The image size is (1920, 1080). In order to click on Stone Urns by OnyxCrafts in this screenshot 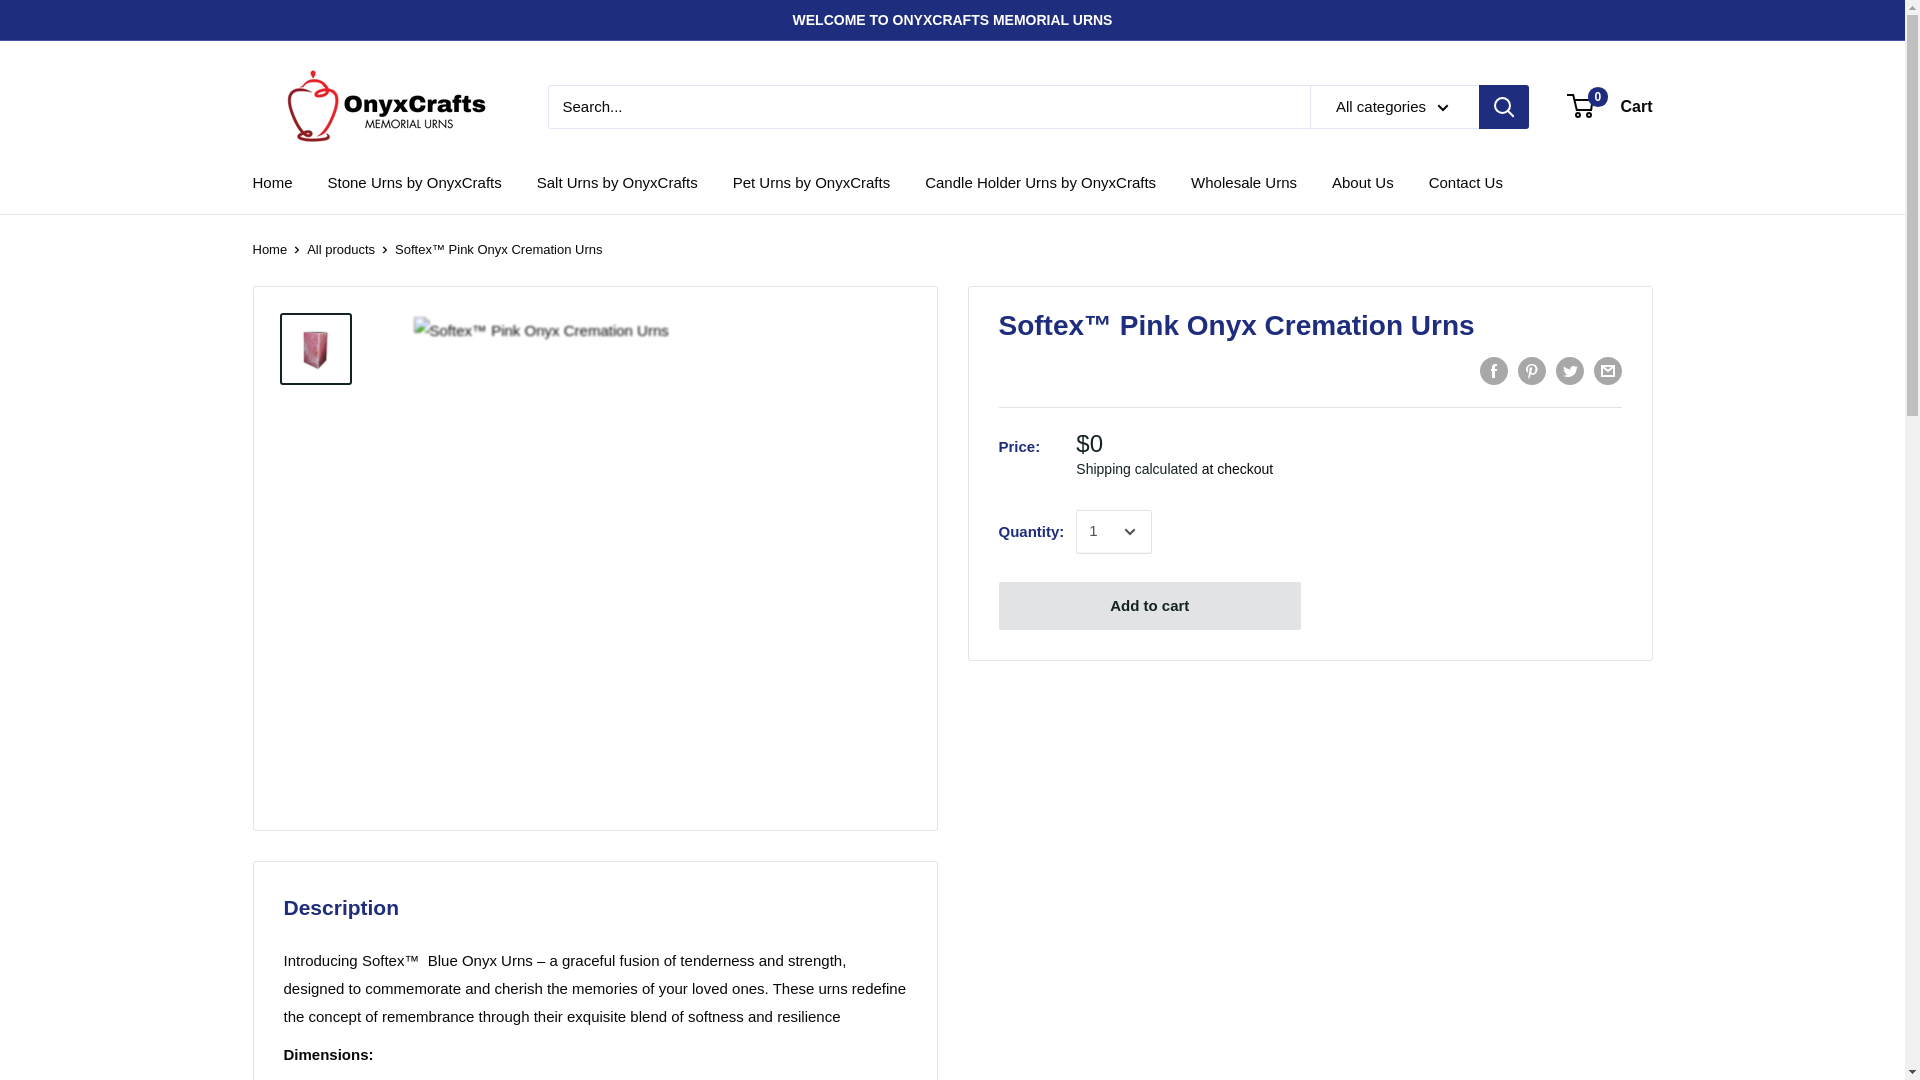, I will do `click(414, 182)`.